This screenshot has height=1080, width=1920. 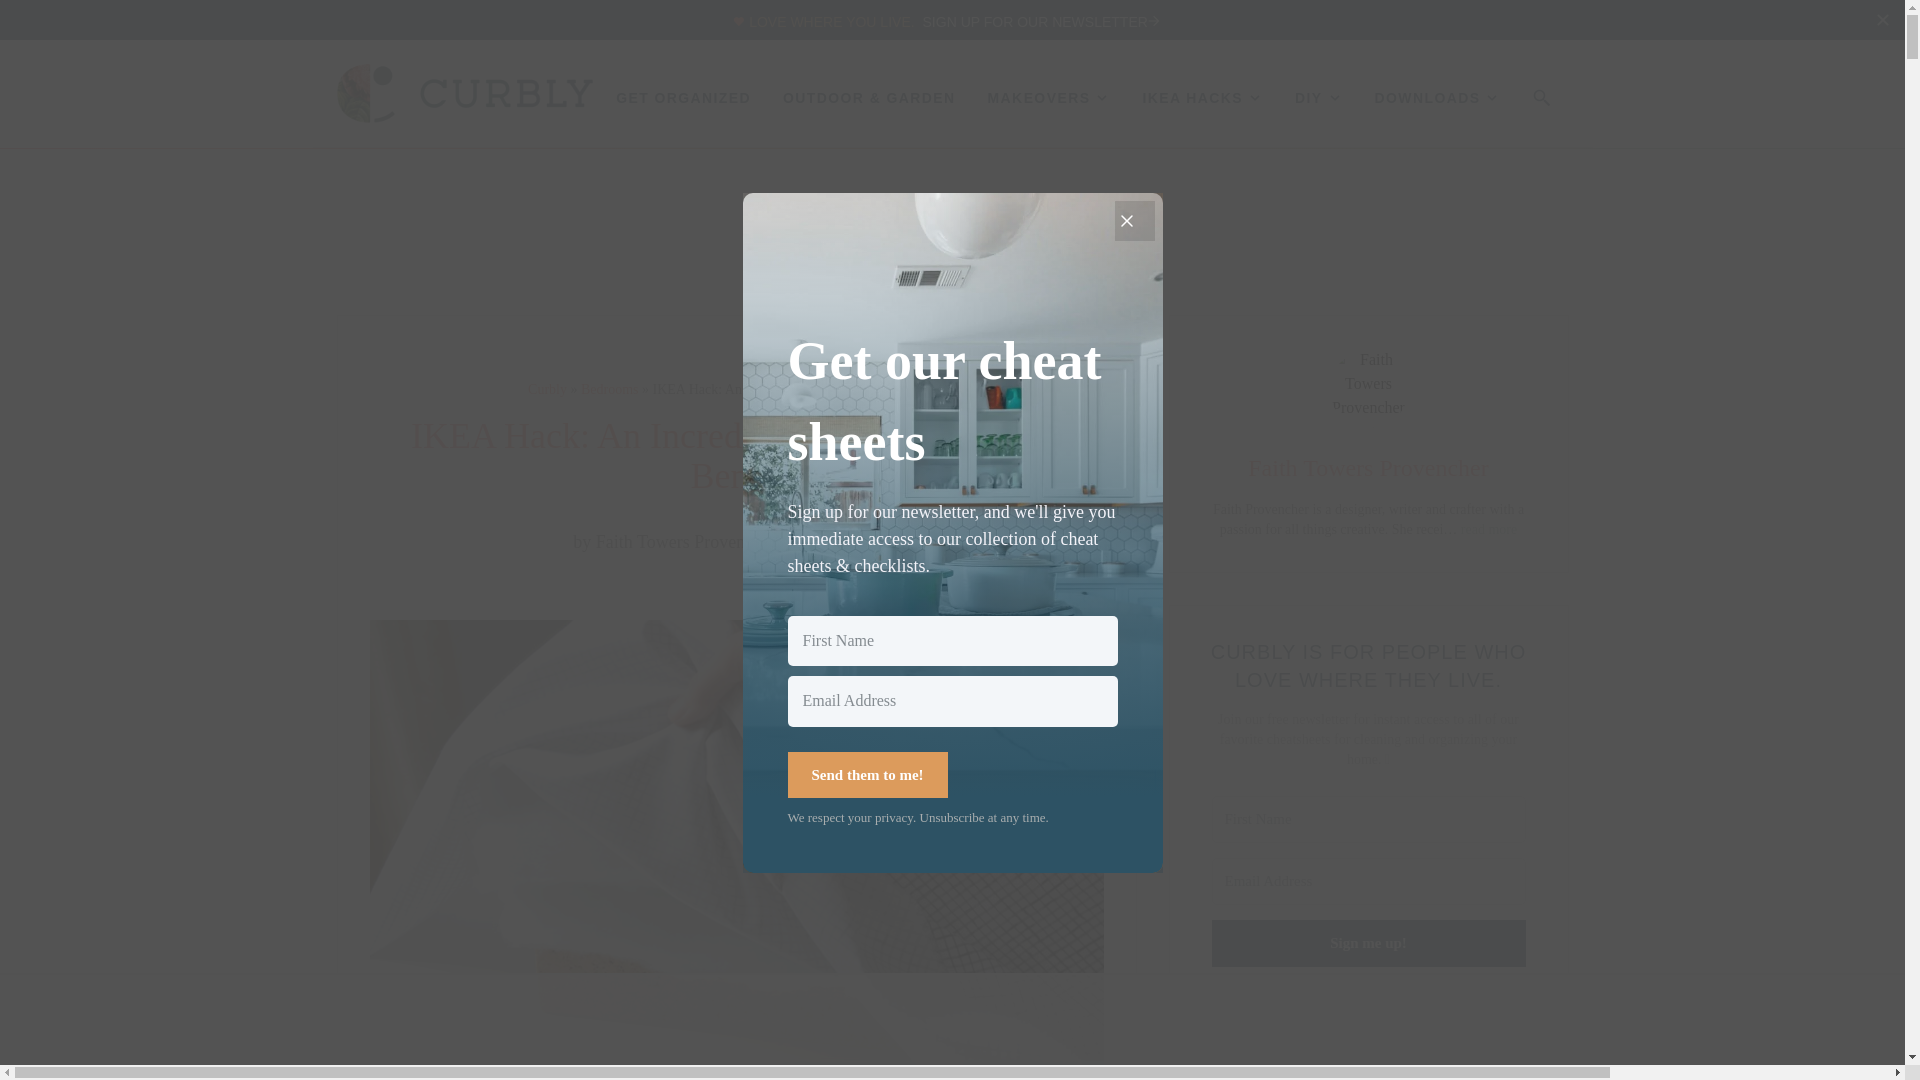 I want to click on DOWNLOADS, so click(x=1438, y=98).